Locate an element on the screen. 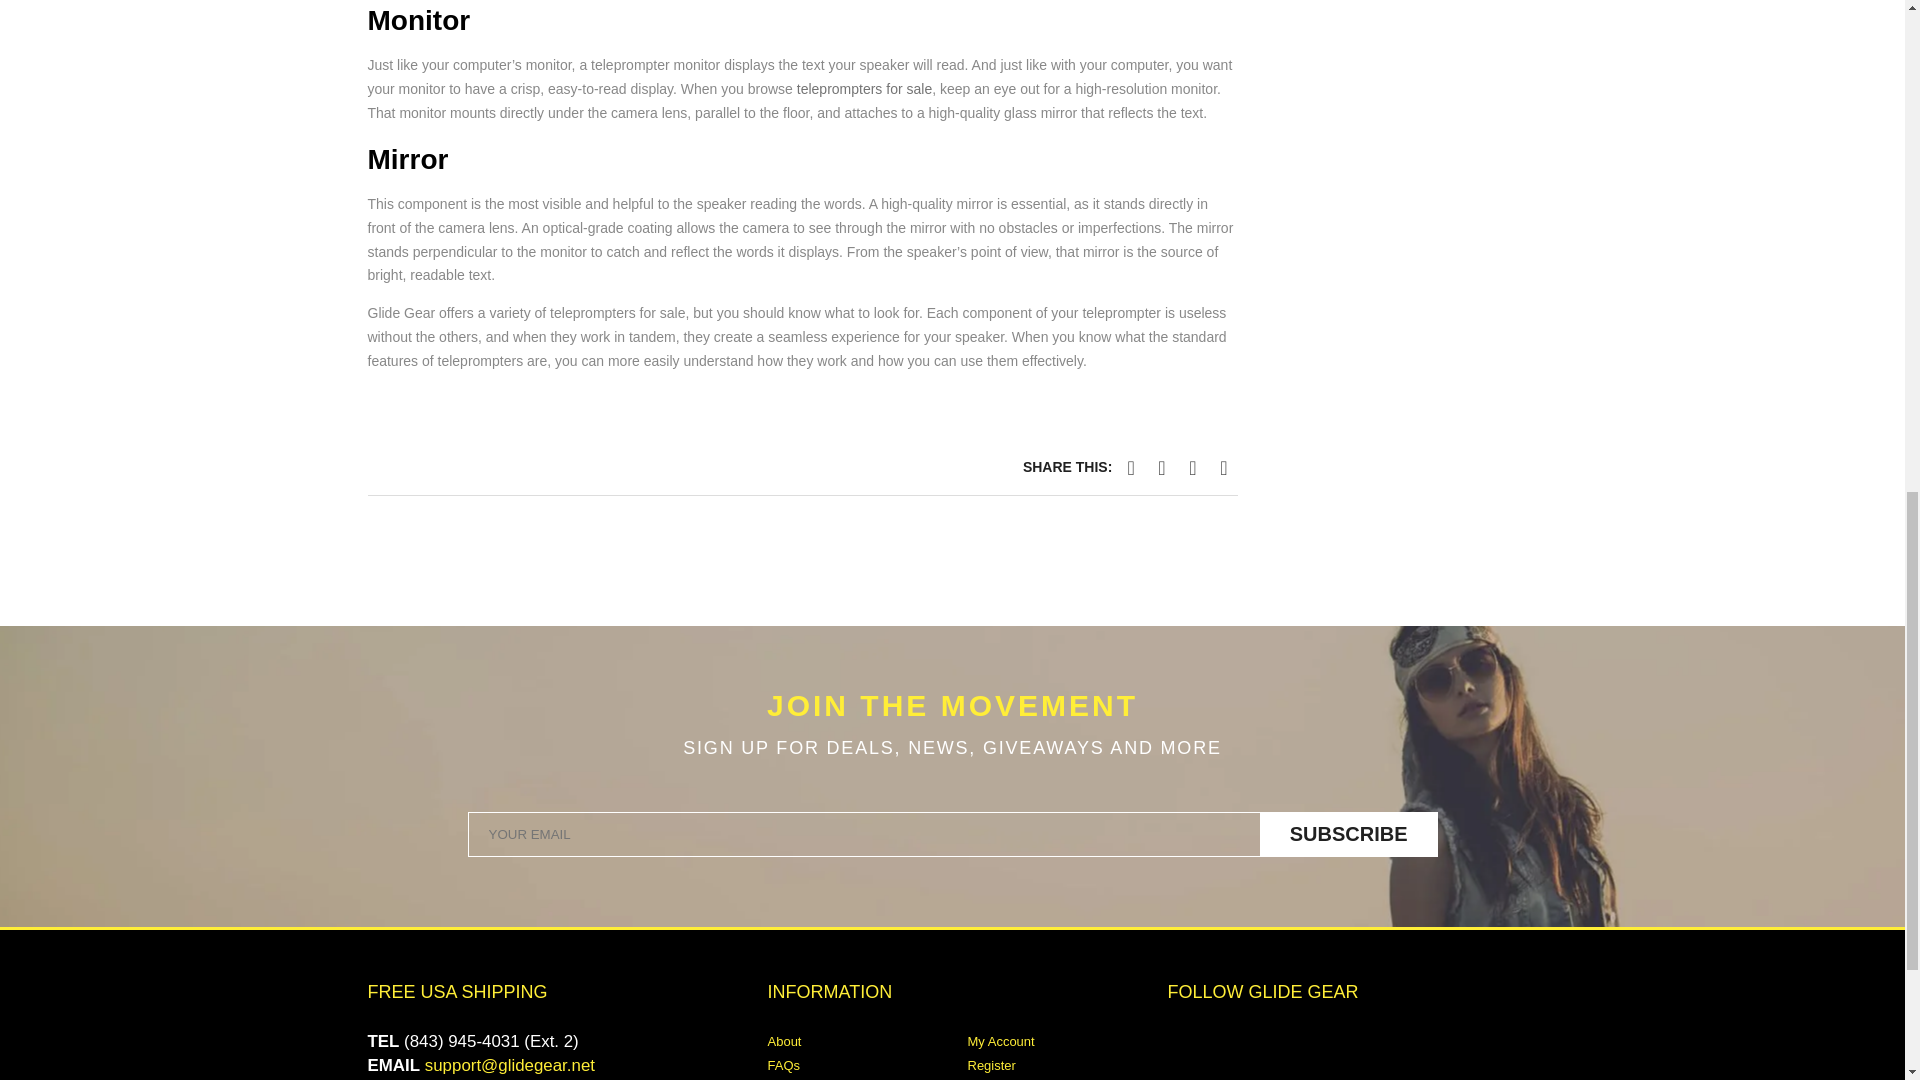 The image size is (1920, 1080). Subscribe is located at coordinates (1348, 834).